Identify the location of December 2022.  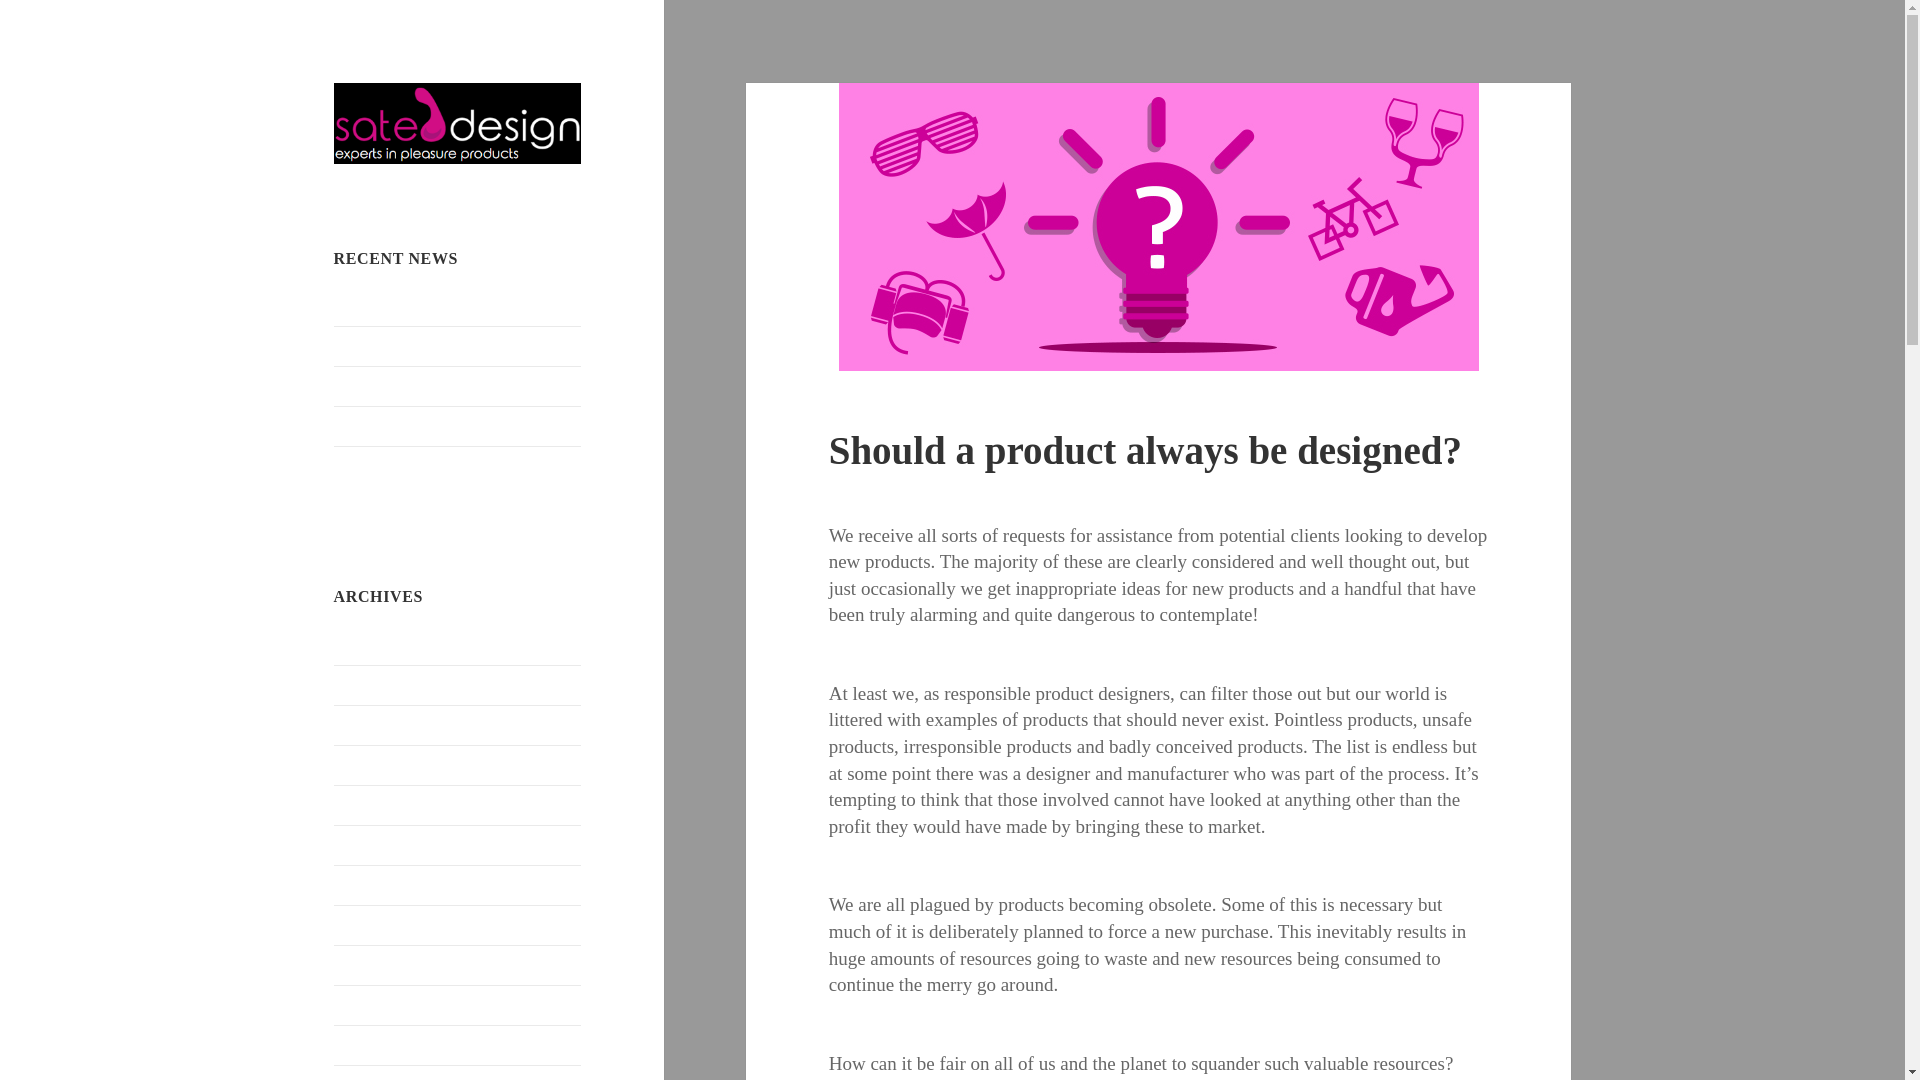
(384, 964).